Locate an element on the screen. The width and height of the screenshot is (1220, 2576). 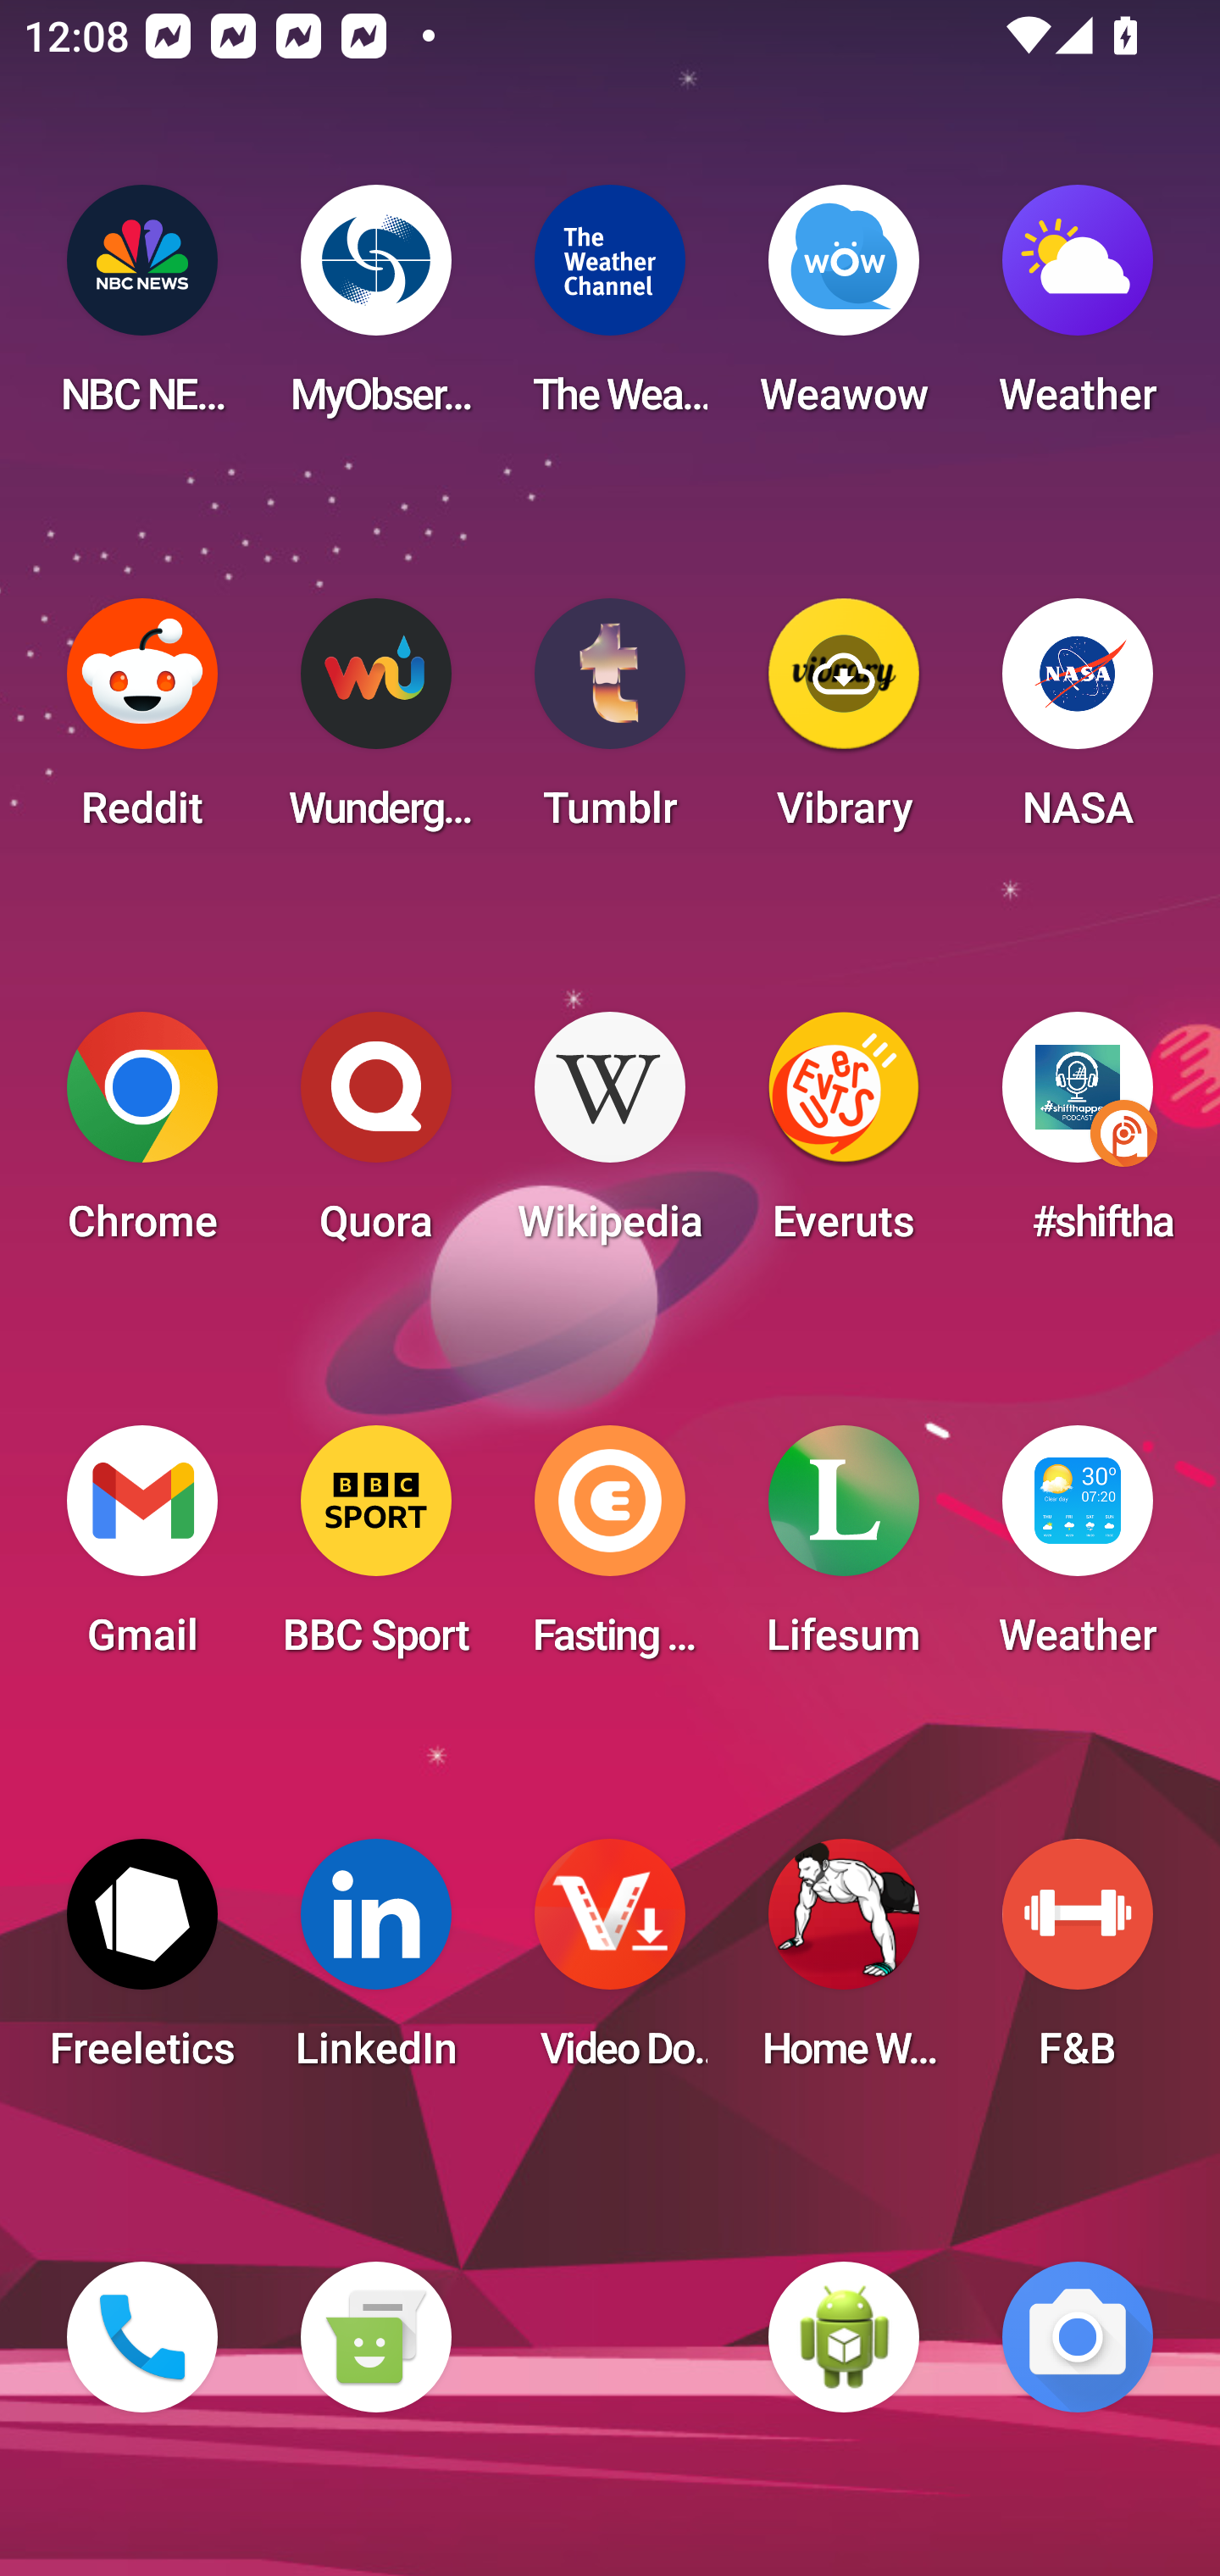
WebView Browser Tester is located at coordinates (844, 2337).